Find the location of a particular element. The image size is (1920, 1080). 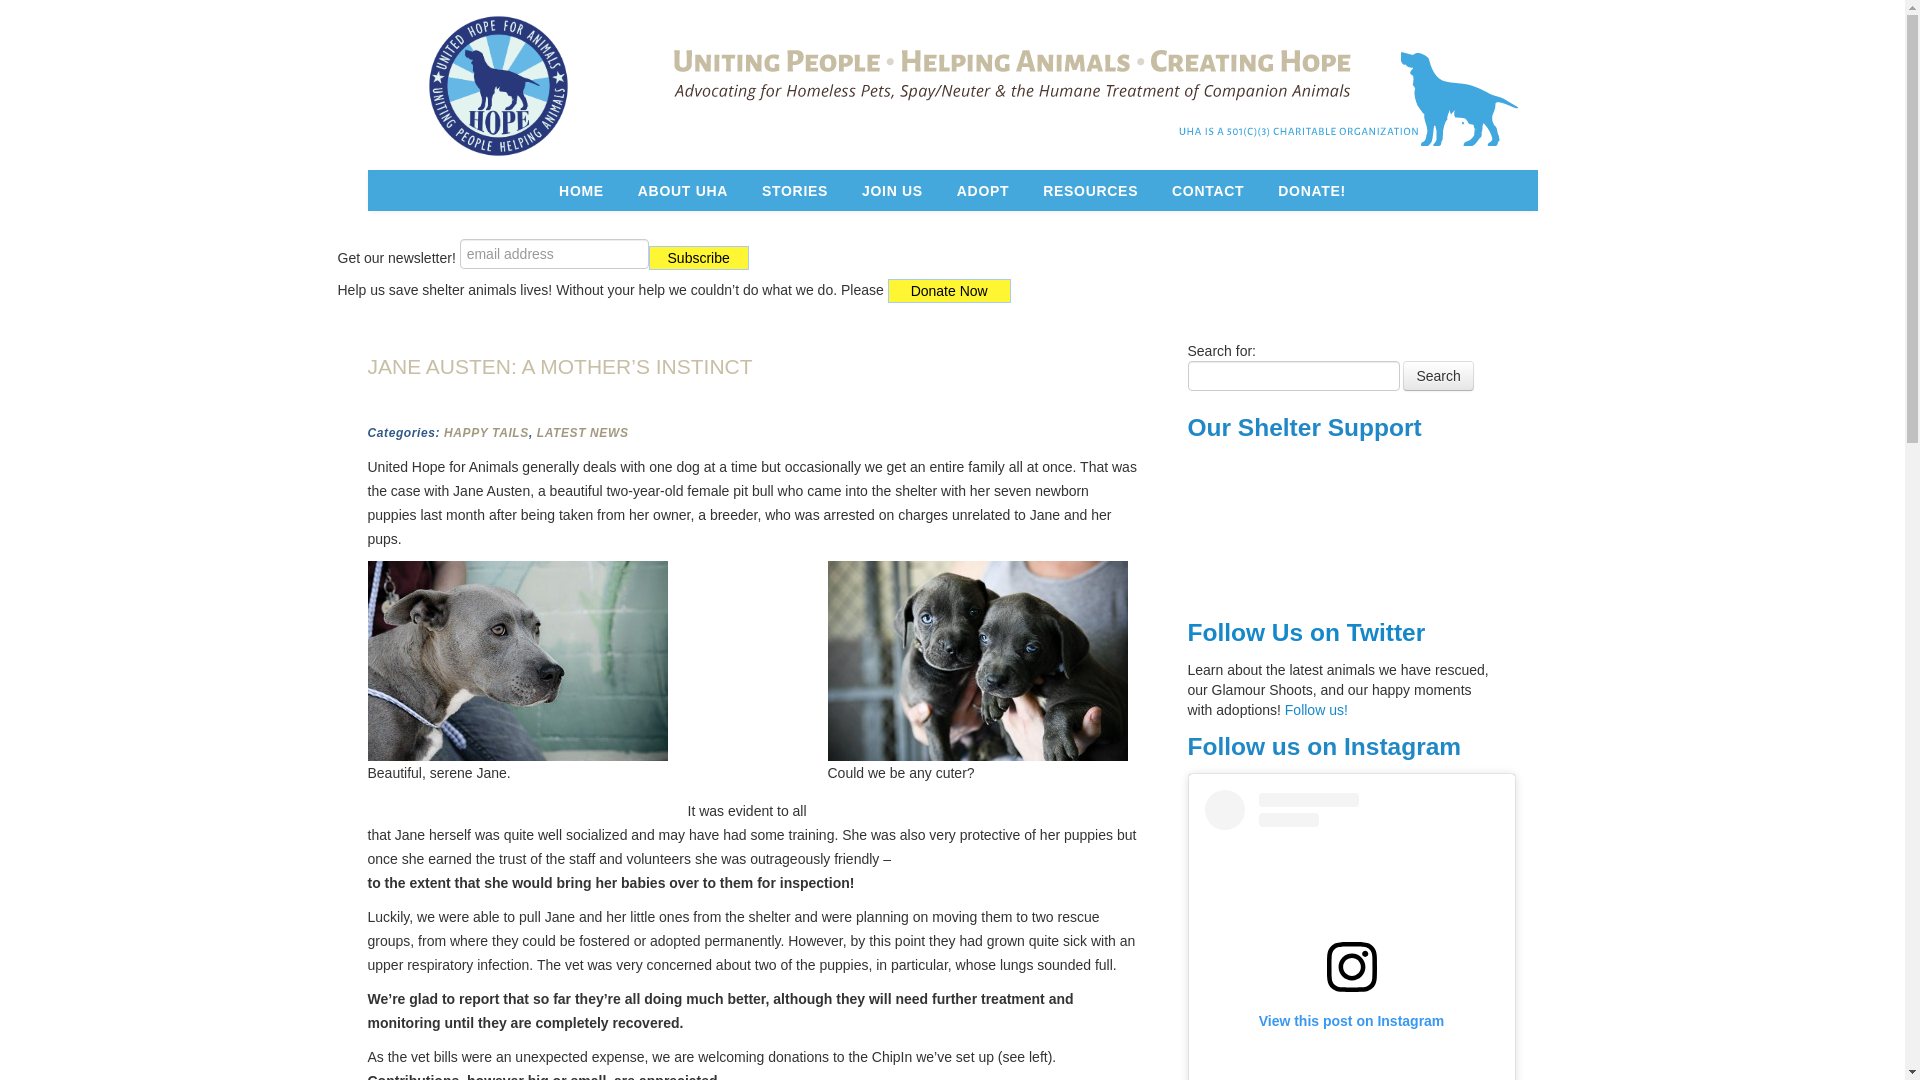

DONATE! is located at coordinates (1312, 190).